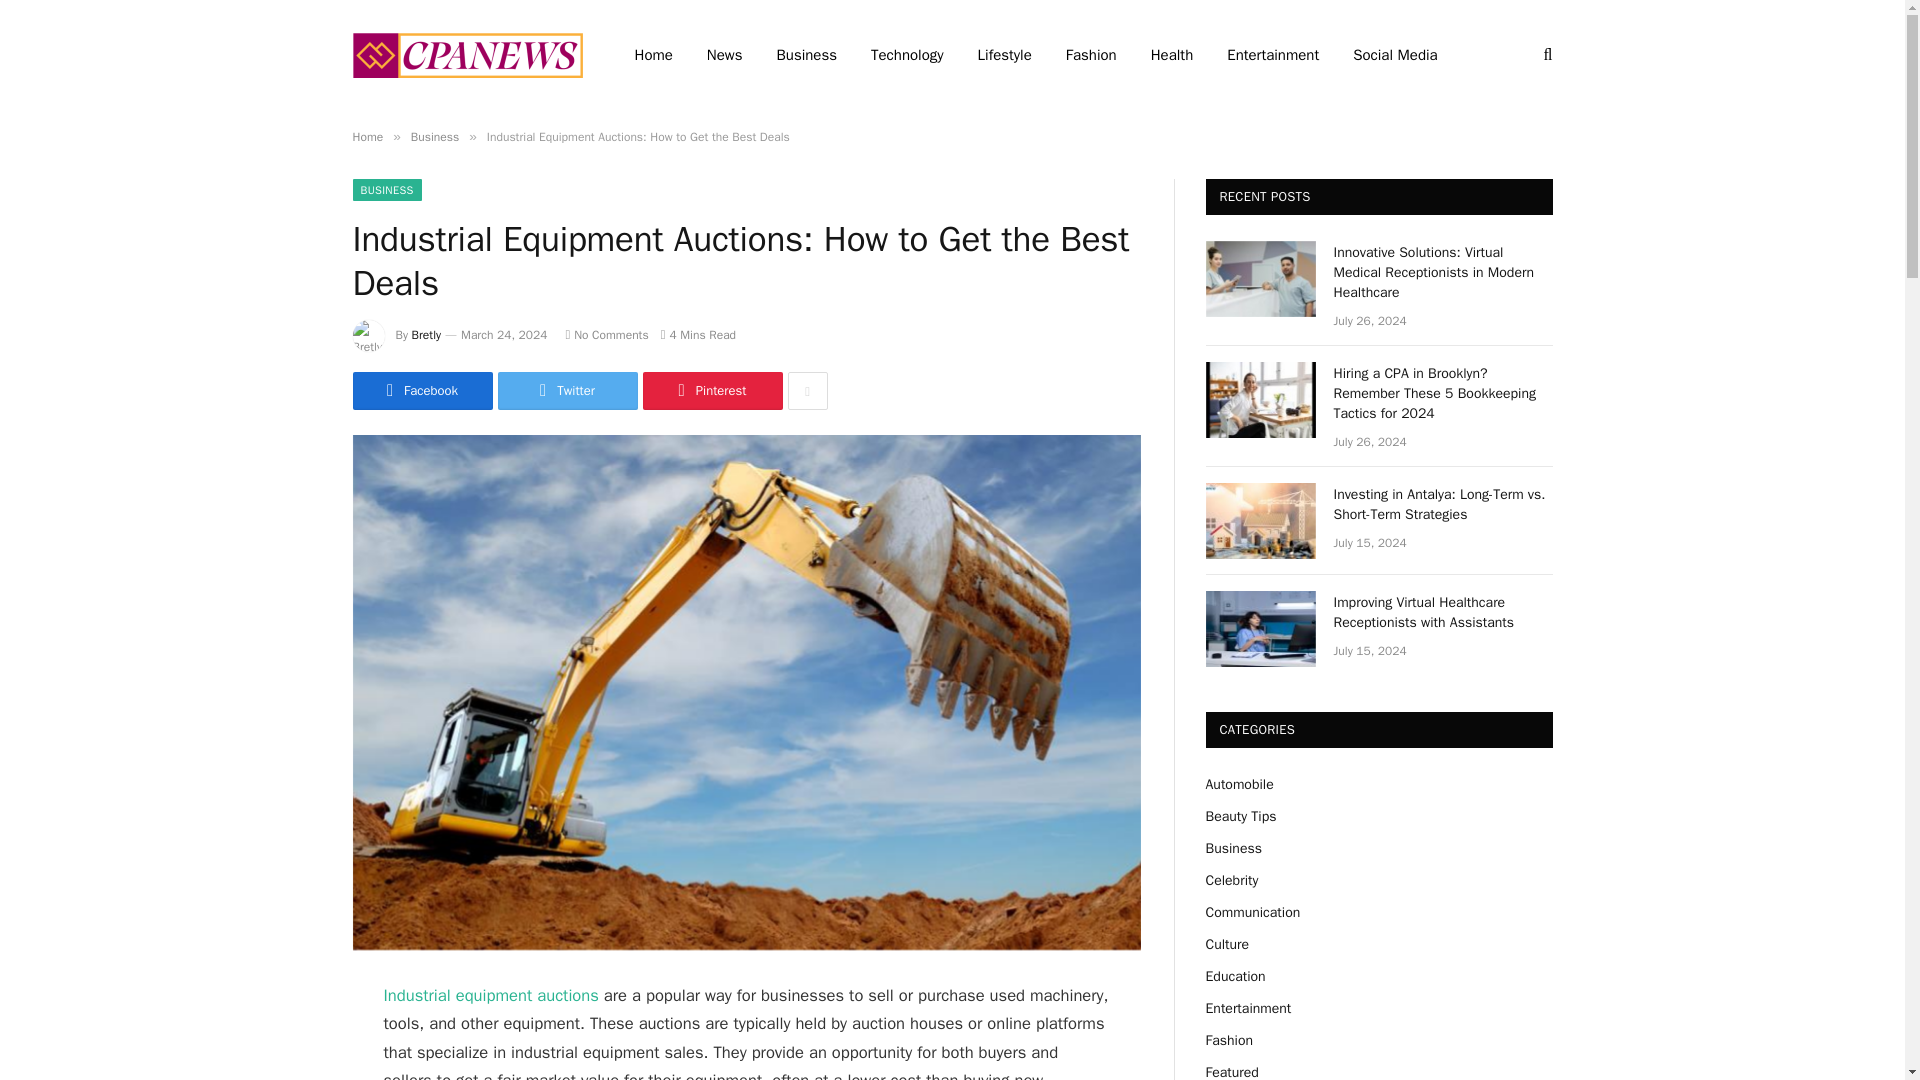 This screenshot has height=1080, width=1920. What do you see at coordinates (386, 190) in the screenshot?
I see `BUSINESS` at bounding box center [386, 190].